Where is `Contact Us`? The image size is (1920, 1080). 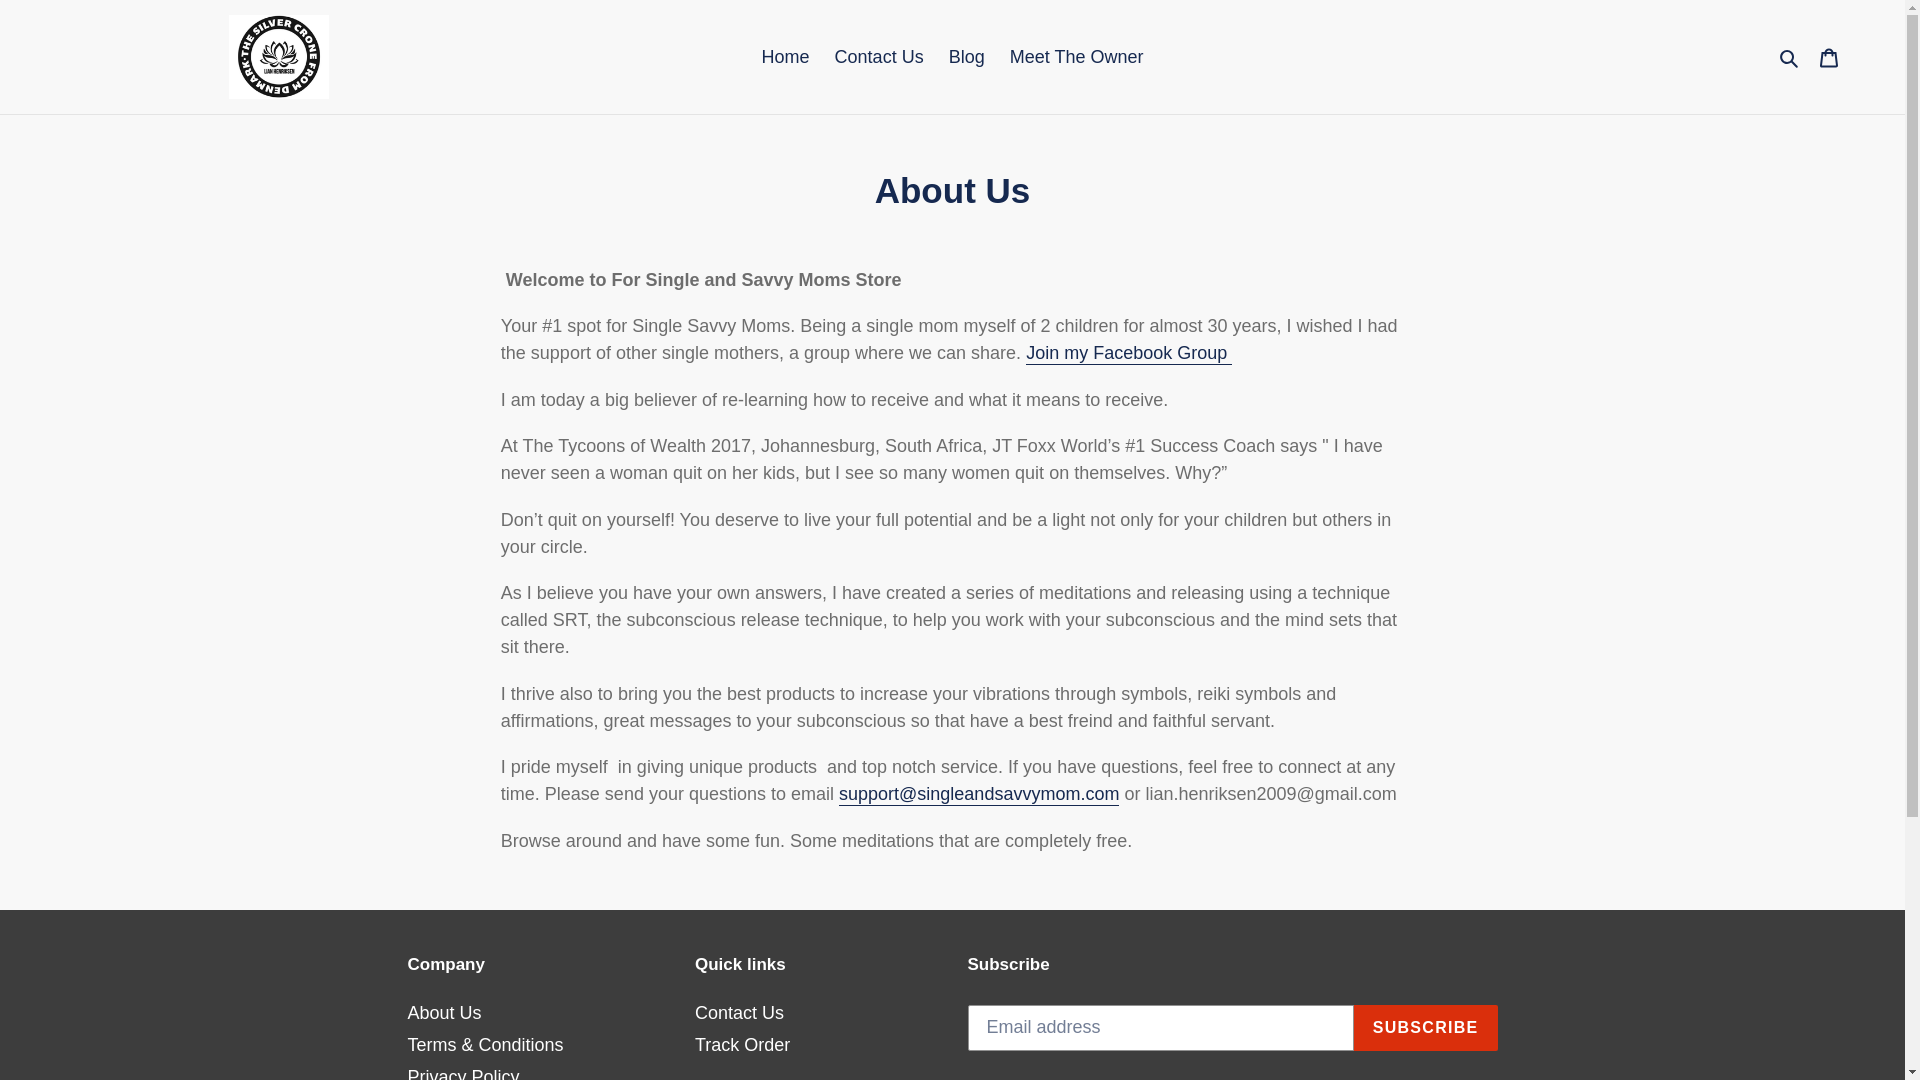 Contact Us is located at coordinates (739, 1012).